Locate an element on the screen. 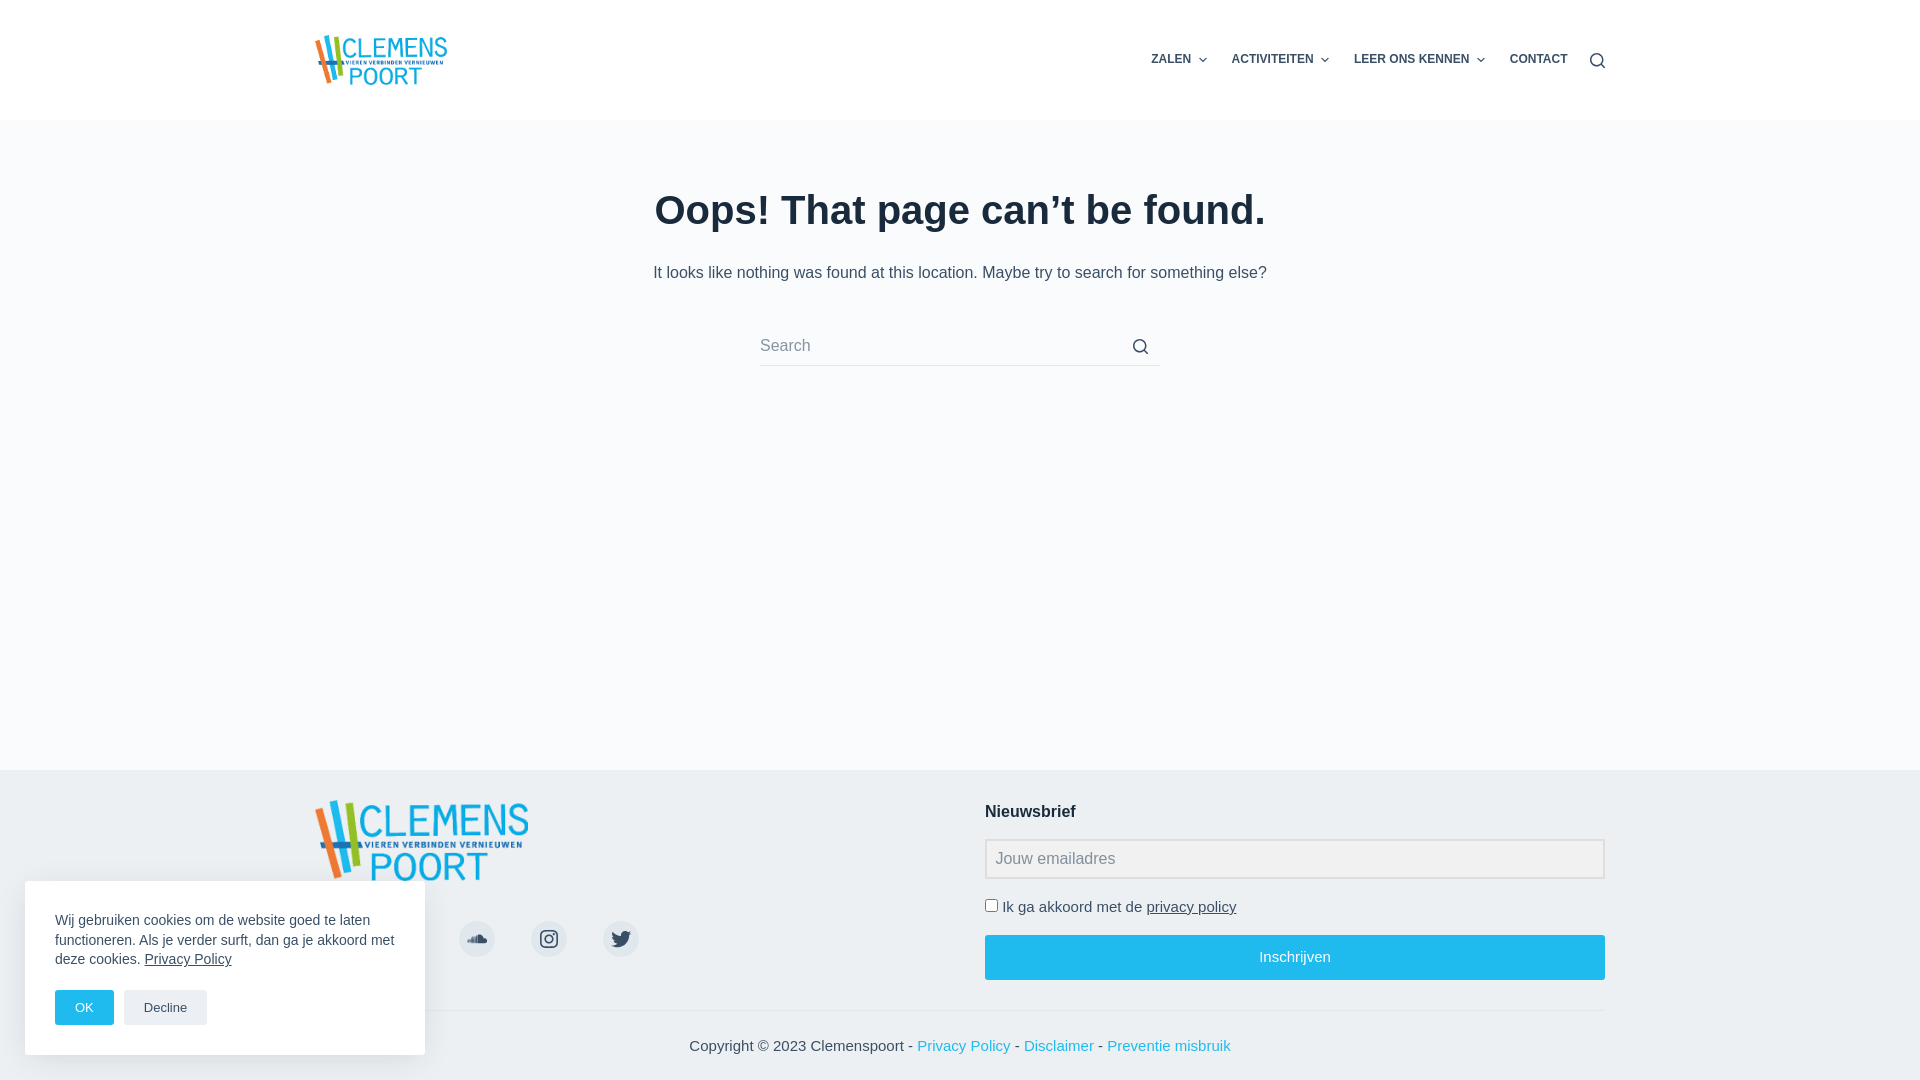 This screenshot has width=1920, height=1080. Privacy Policy is located at coordinates (963, 1044).